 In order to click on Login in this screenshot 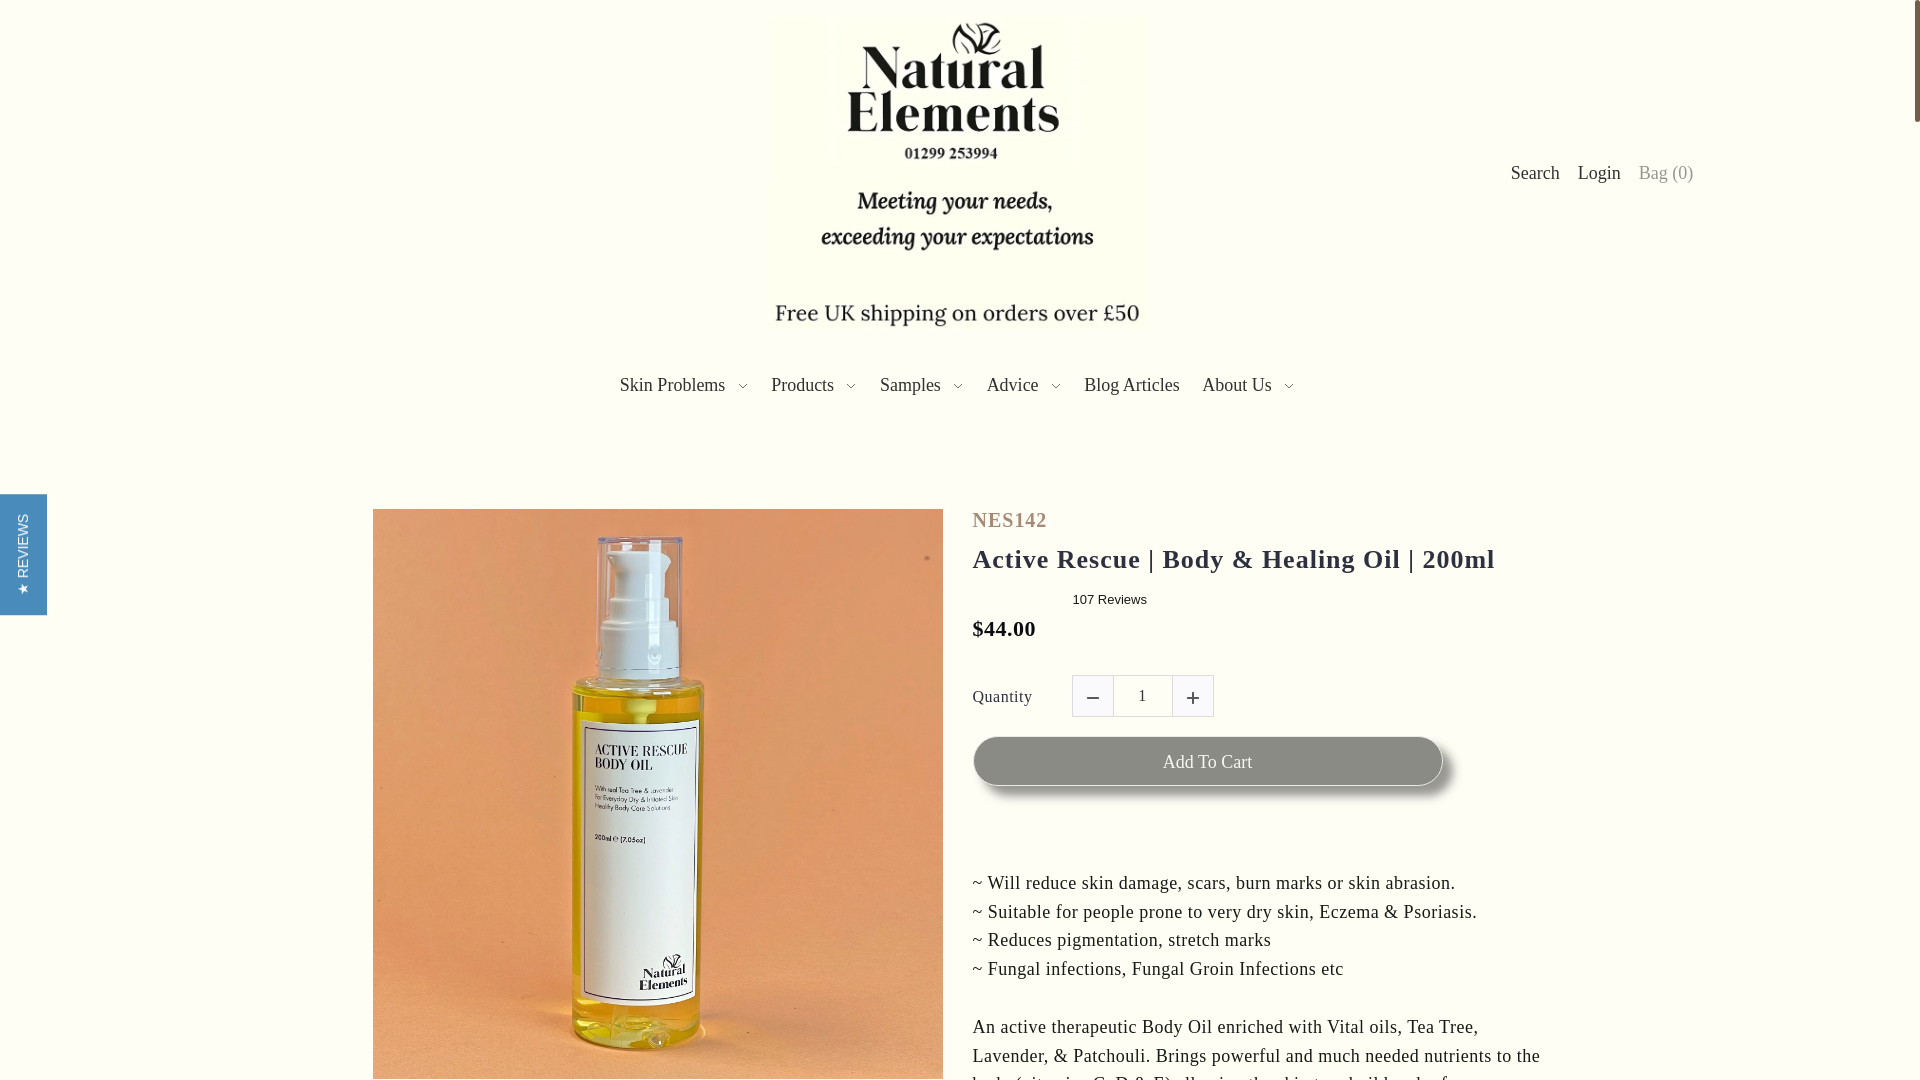, I will do `click(1599, 171)`.